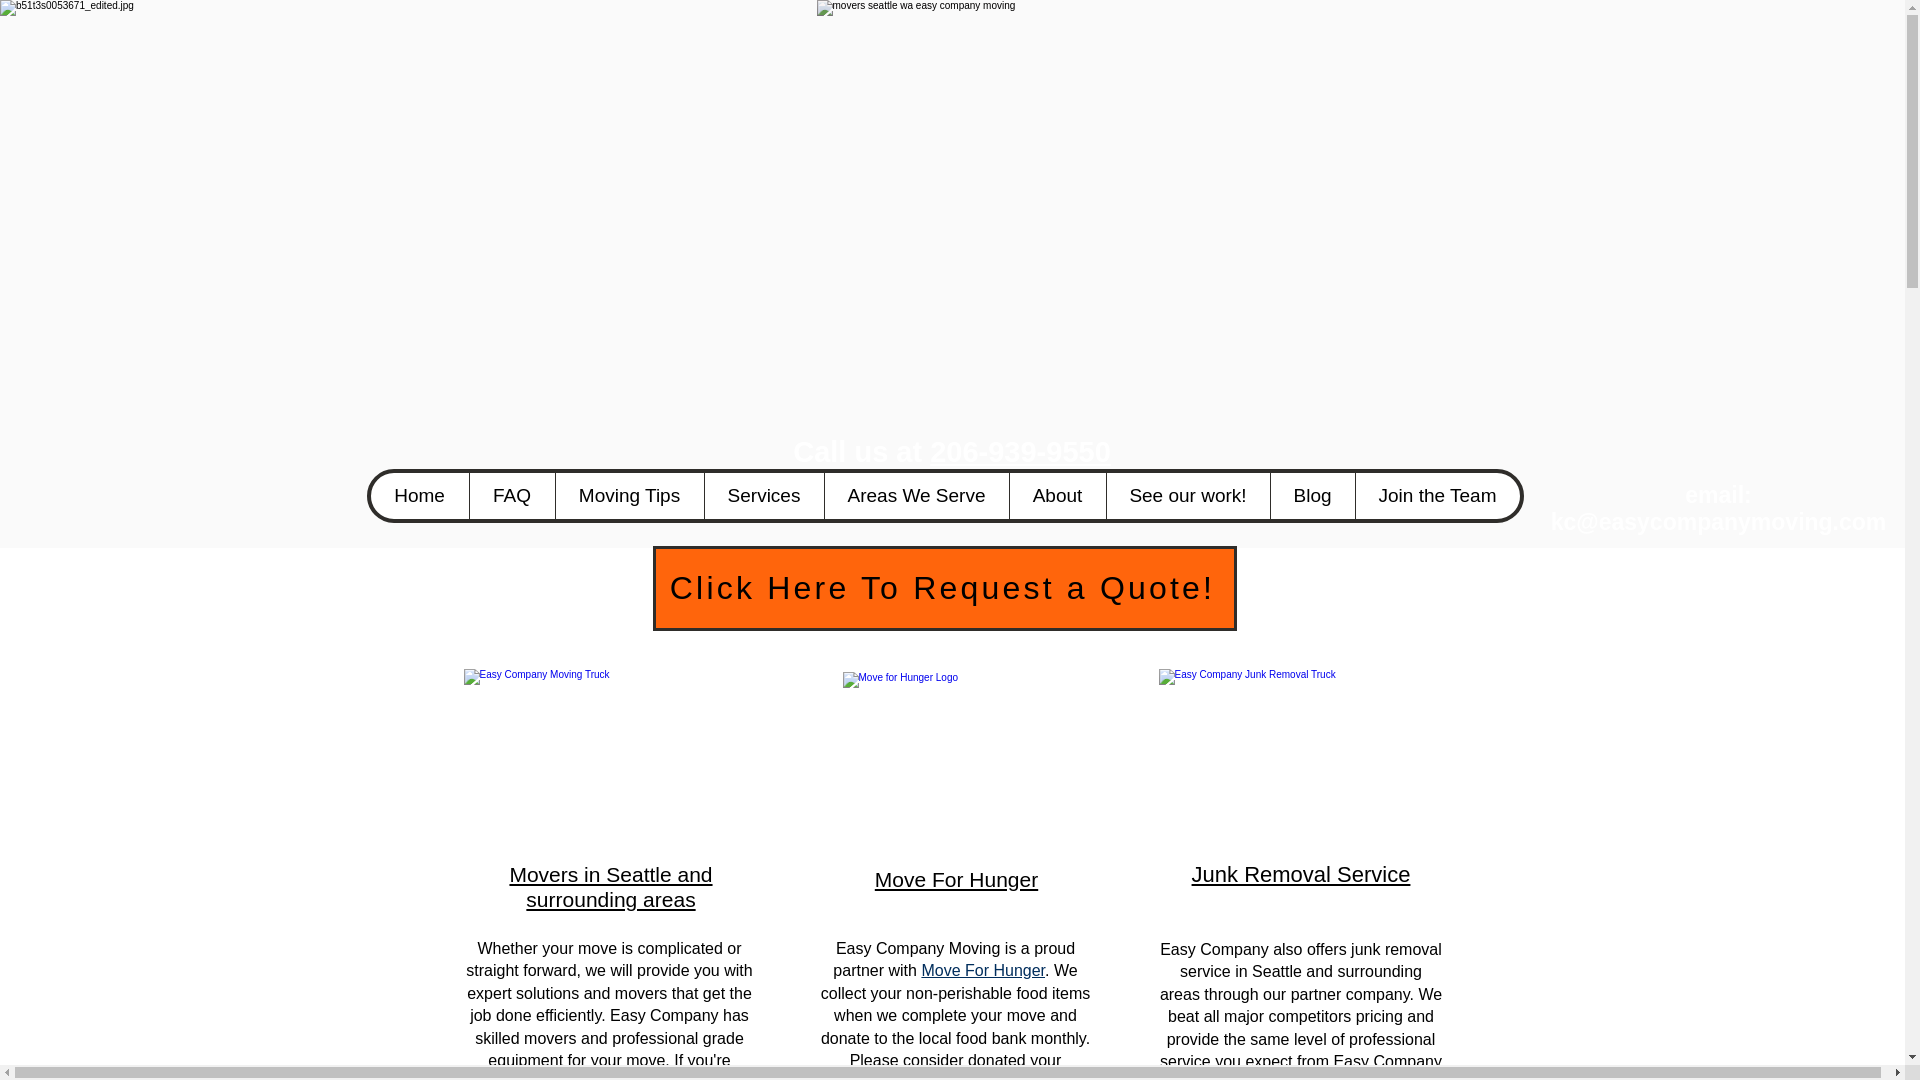 This screenshot has width=1920, height=1080. What do you see at coordinates (1187, 496) in the screenshot?
I see `See our work!` at bounding box center [1187, 496].